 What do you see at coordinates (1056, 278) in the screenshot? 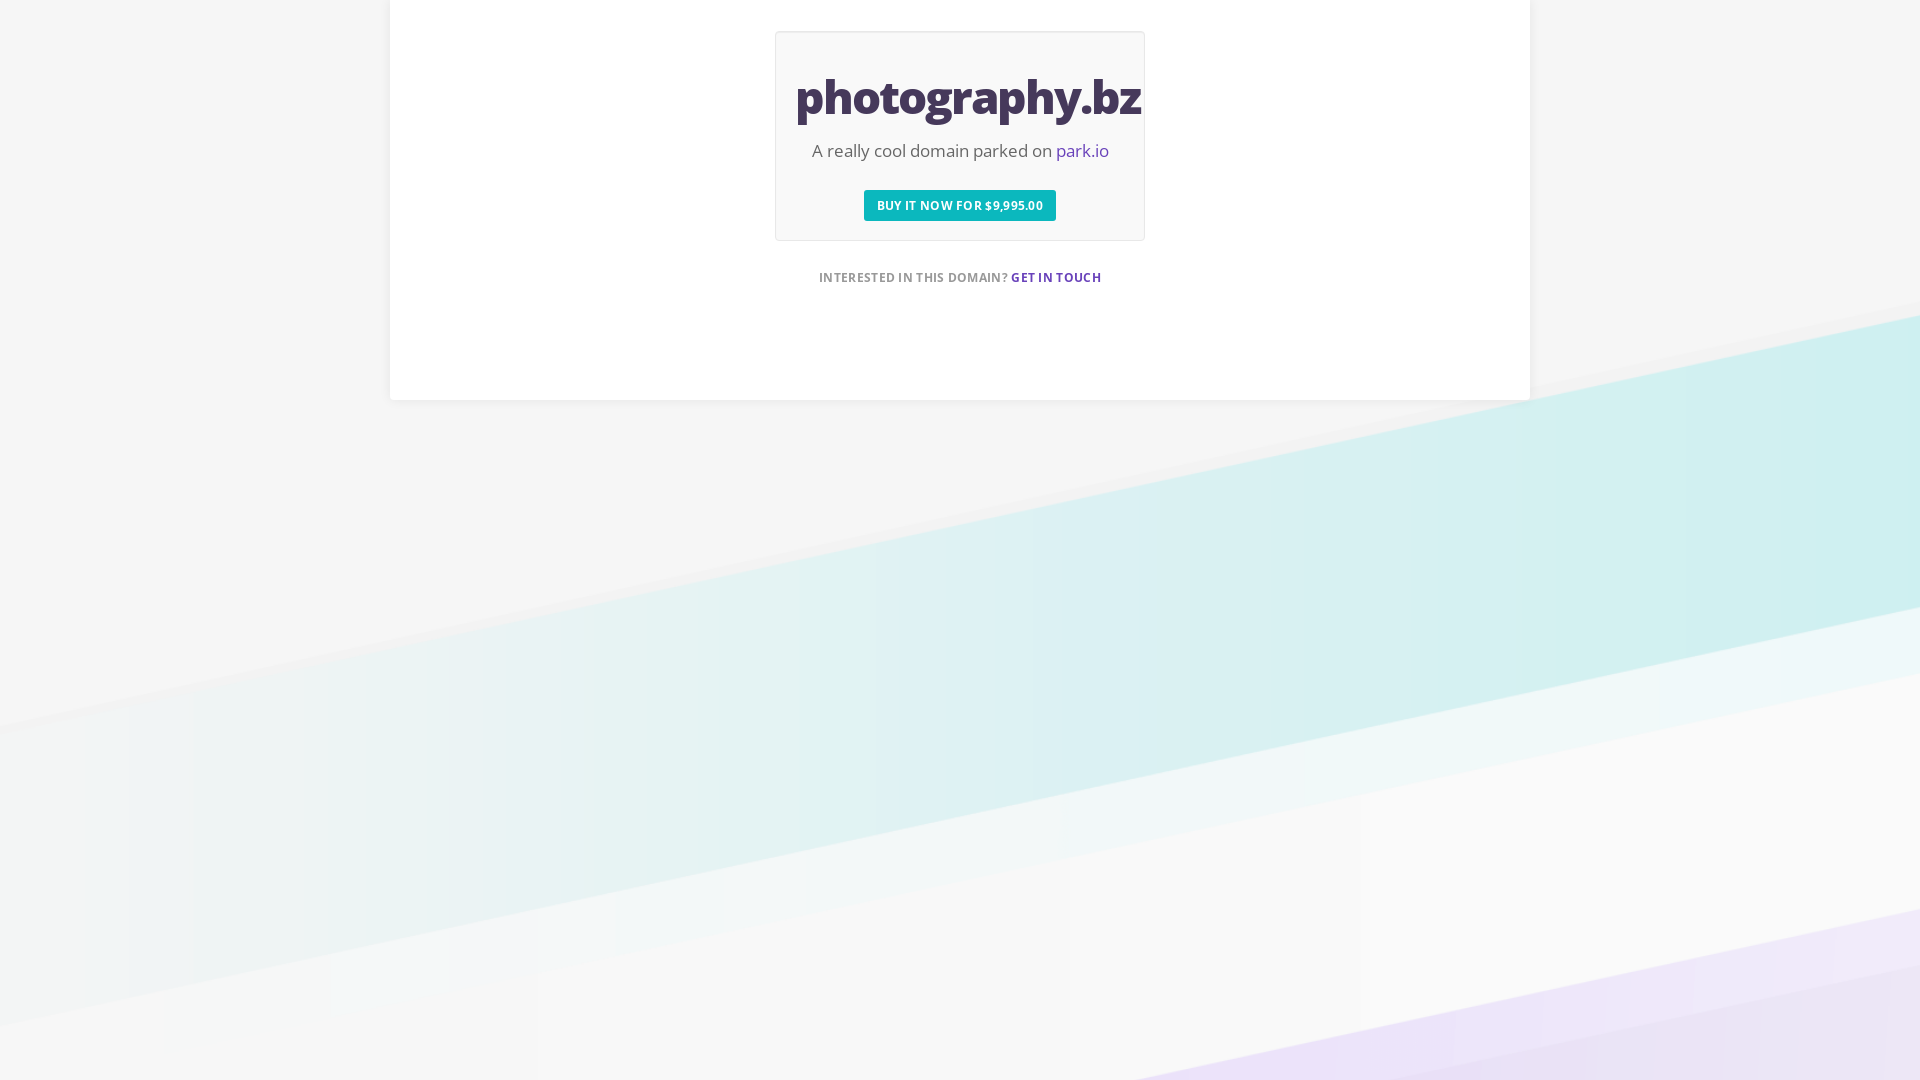
I see `GET IN TOUCH` at bounding box center [1056, 278].